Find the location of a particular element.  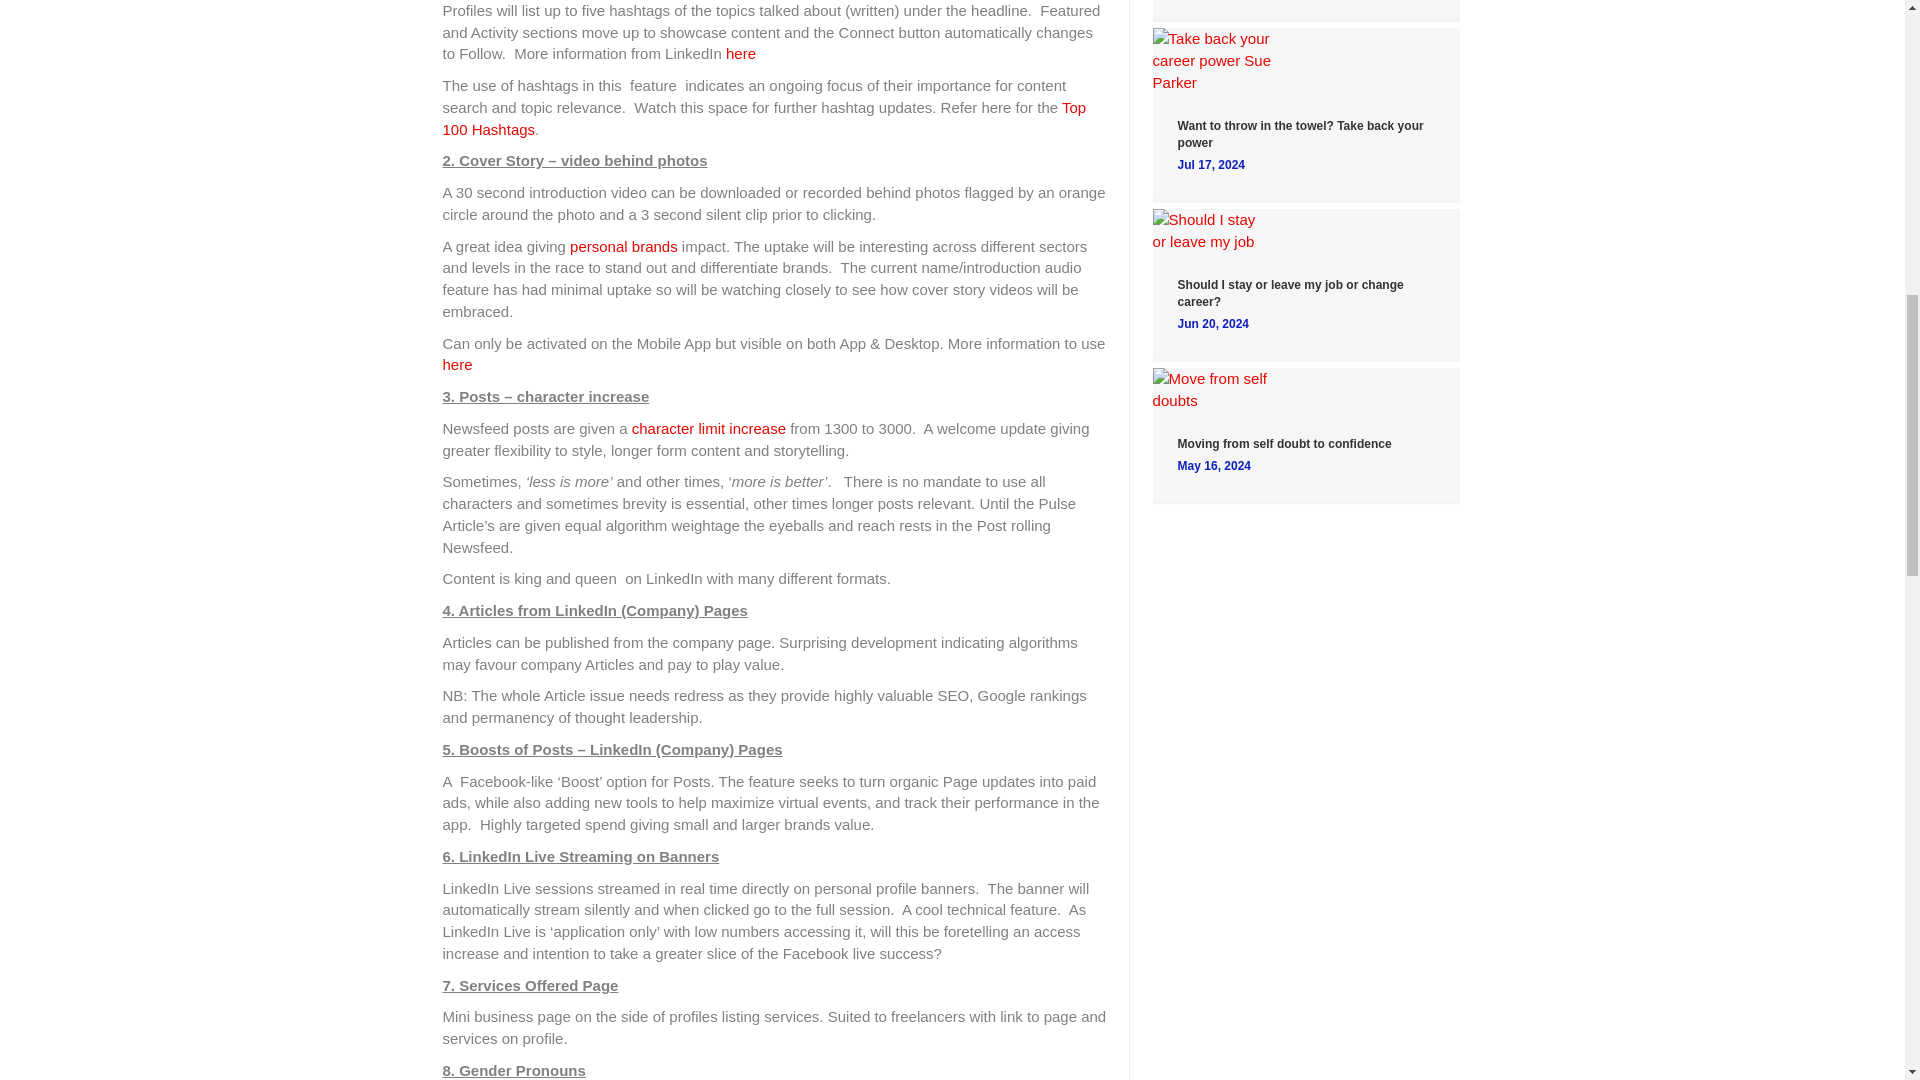

personal brands is located at coordinates (624, 246).